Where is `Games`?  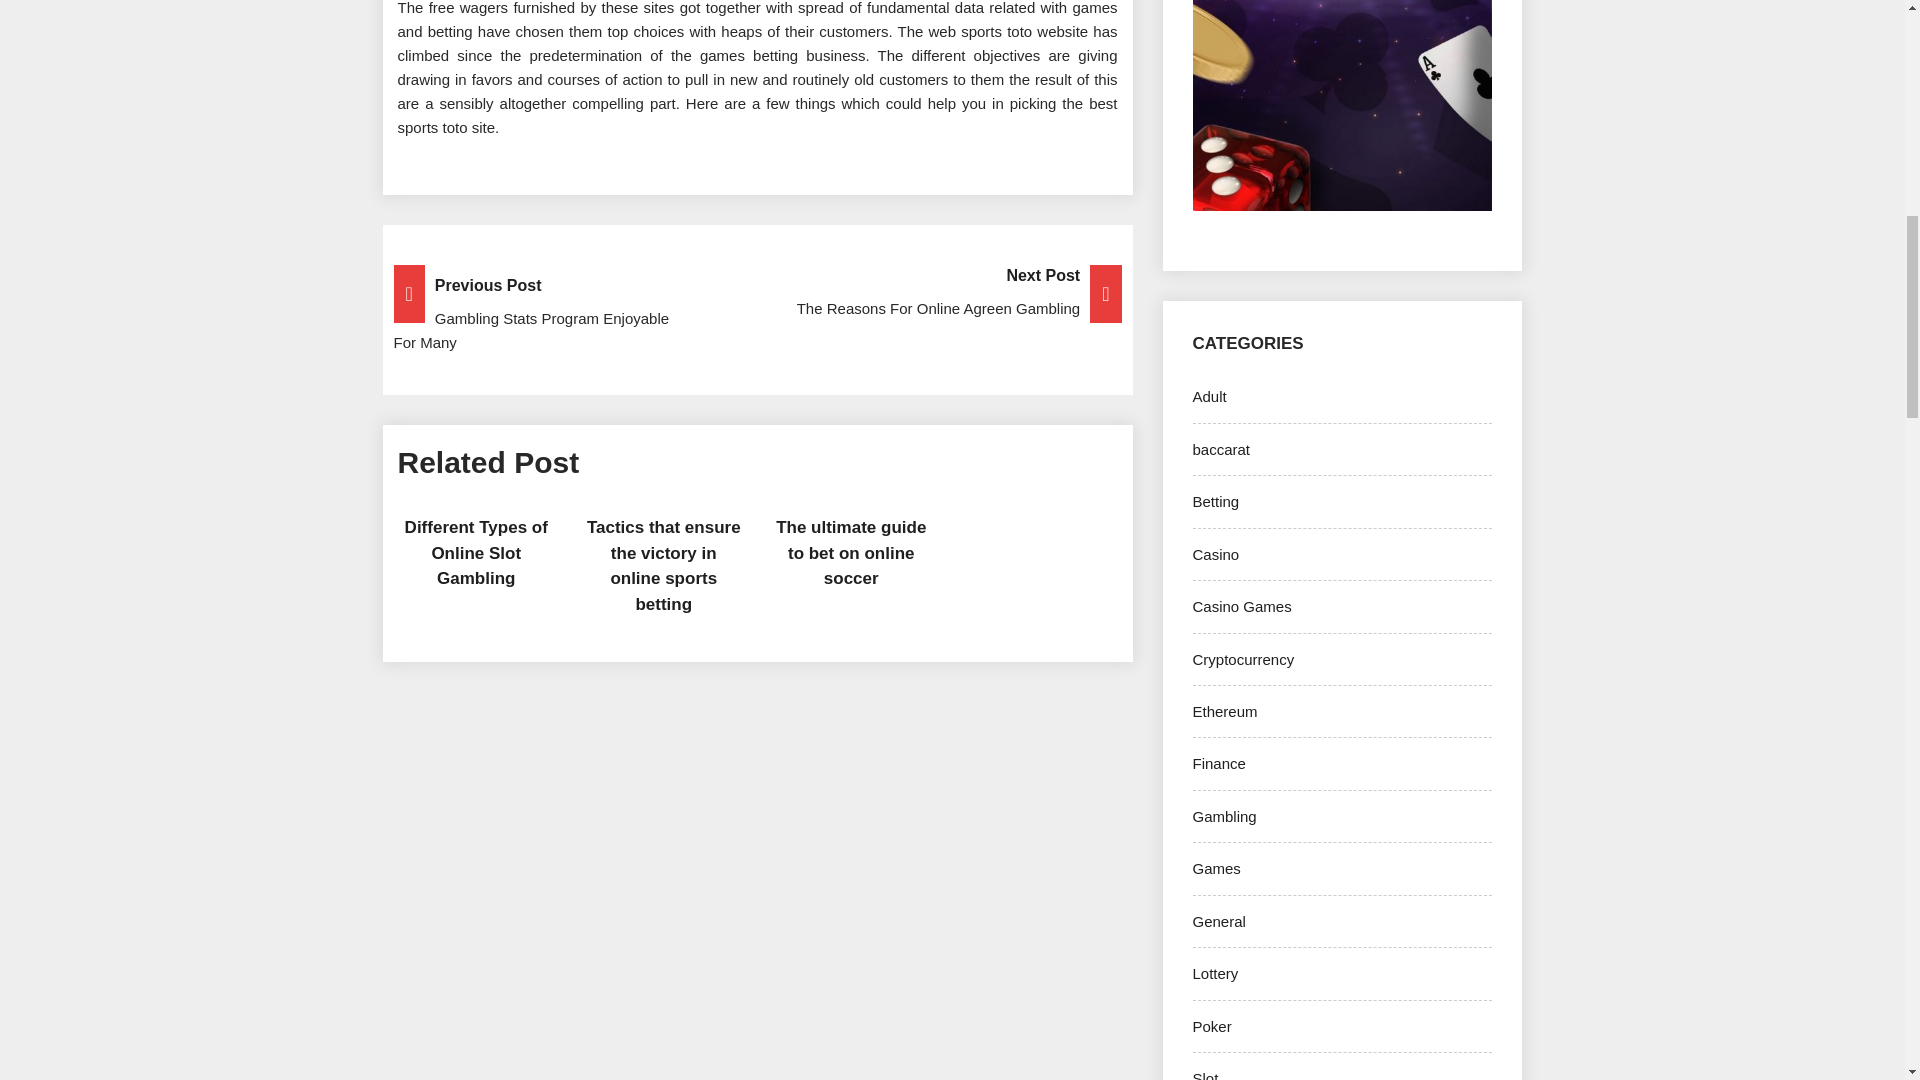
Games is located at coordinates (1216, 868).